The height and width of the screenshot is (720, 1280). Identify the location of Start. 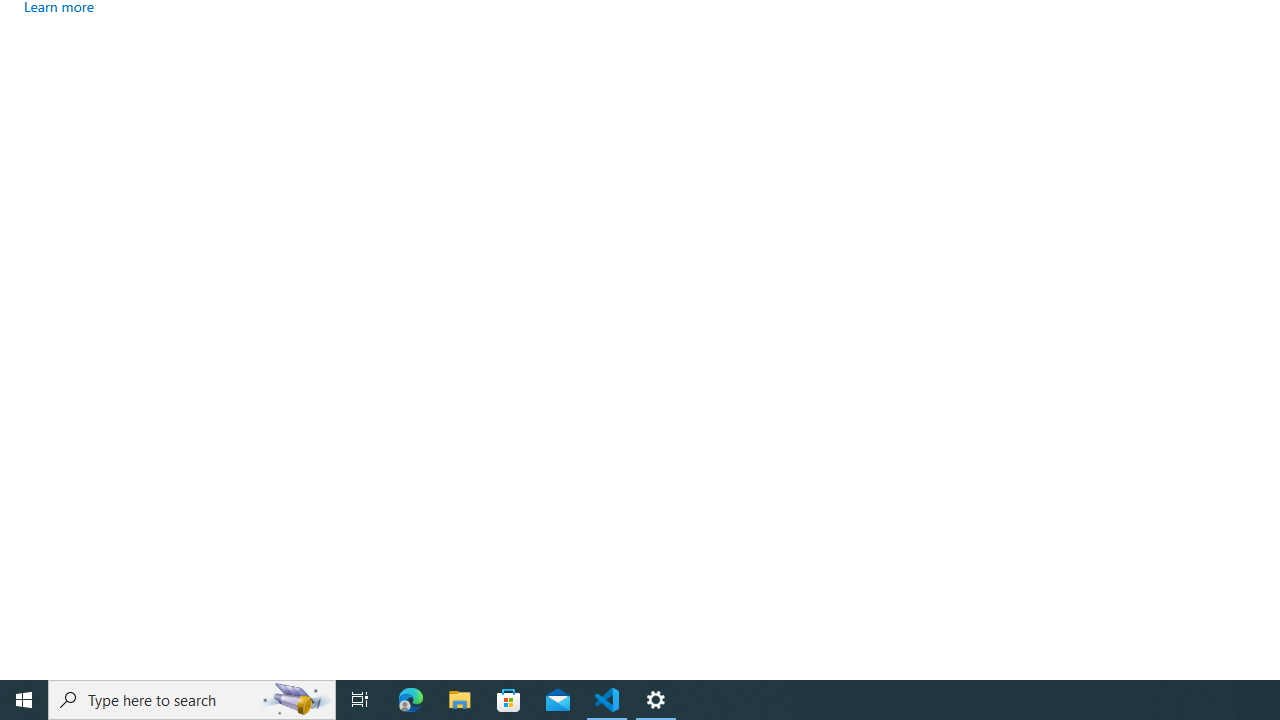
(24, 700).